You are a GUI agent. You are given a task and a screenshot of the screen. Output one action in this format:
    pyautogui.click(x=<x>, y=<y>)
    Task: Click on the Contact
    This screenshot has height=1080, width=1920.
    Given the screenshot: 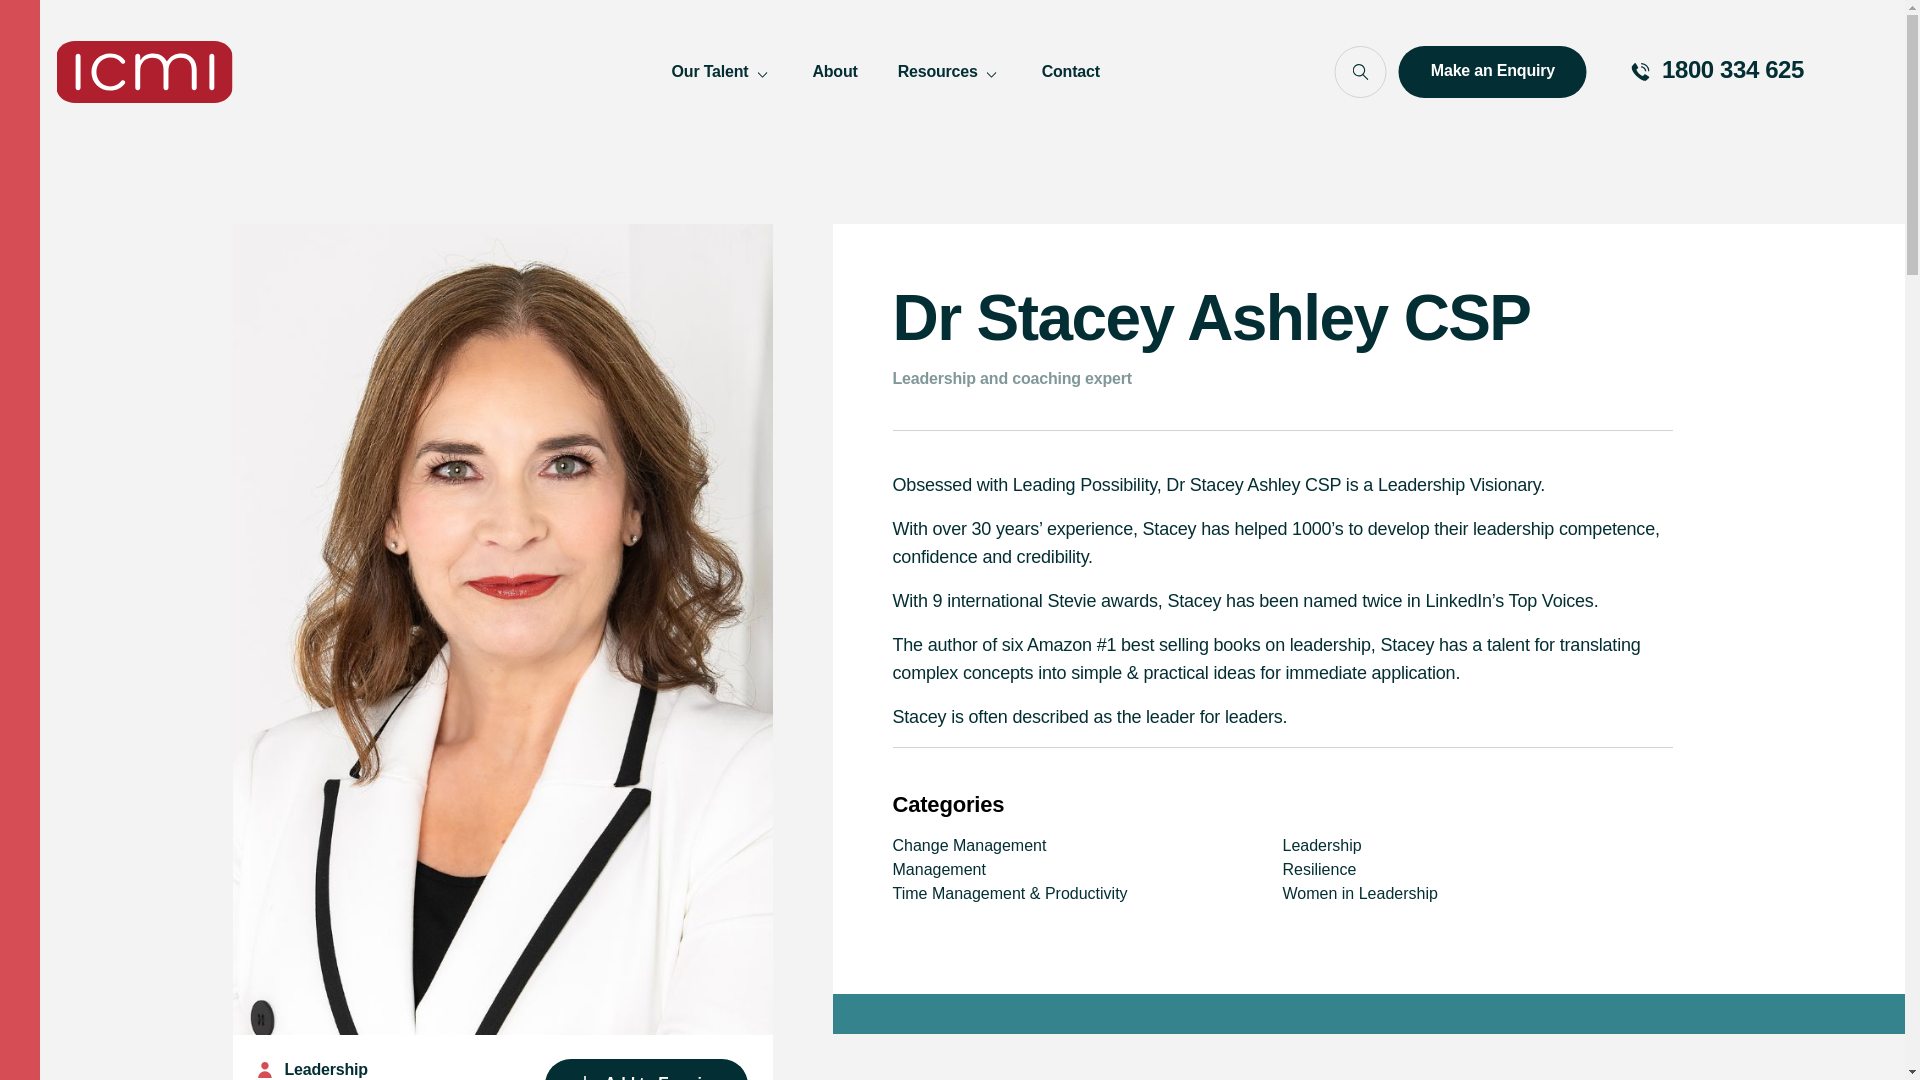 What is the action you would take?
    pyautogui.click(x=1071, y=72)
    